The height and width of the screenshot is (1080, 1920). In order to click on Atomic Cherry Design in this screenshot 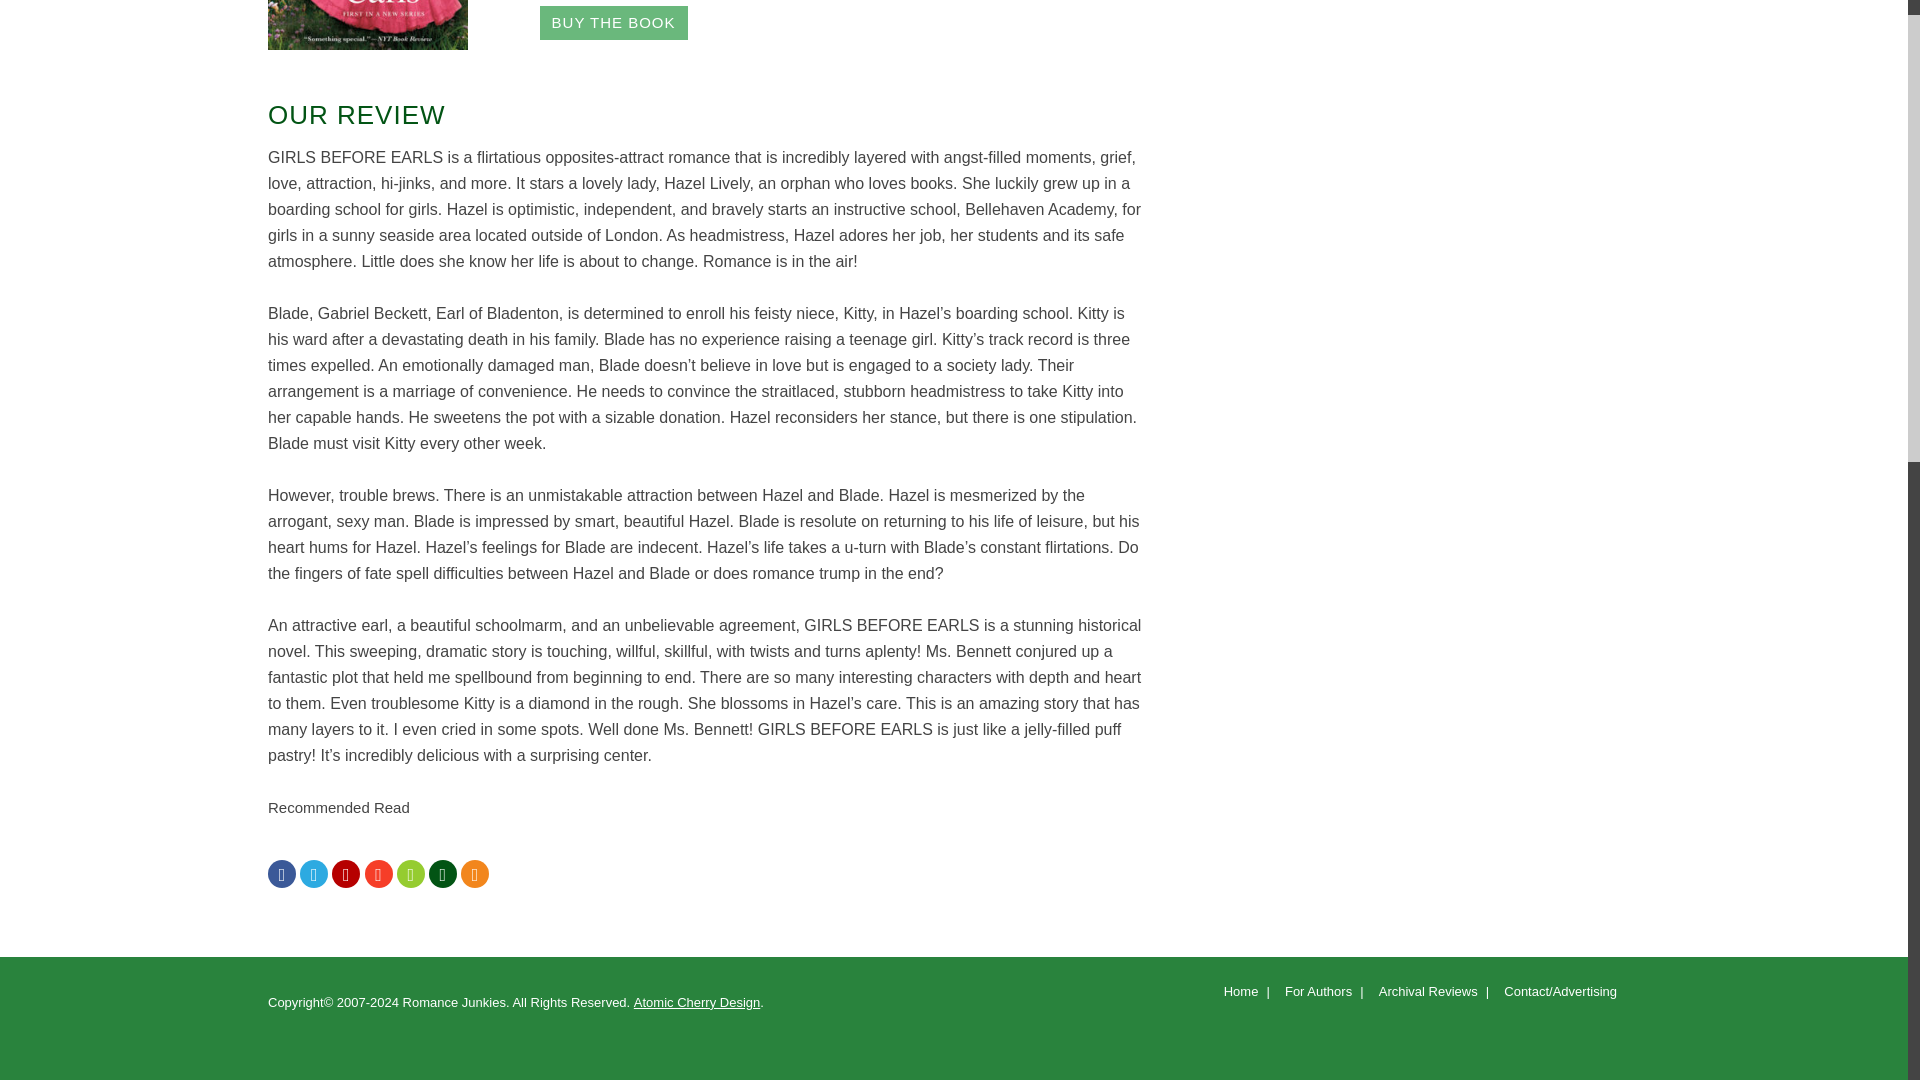, I will do `click(696, 1002)`.